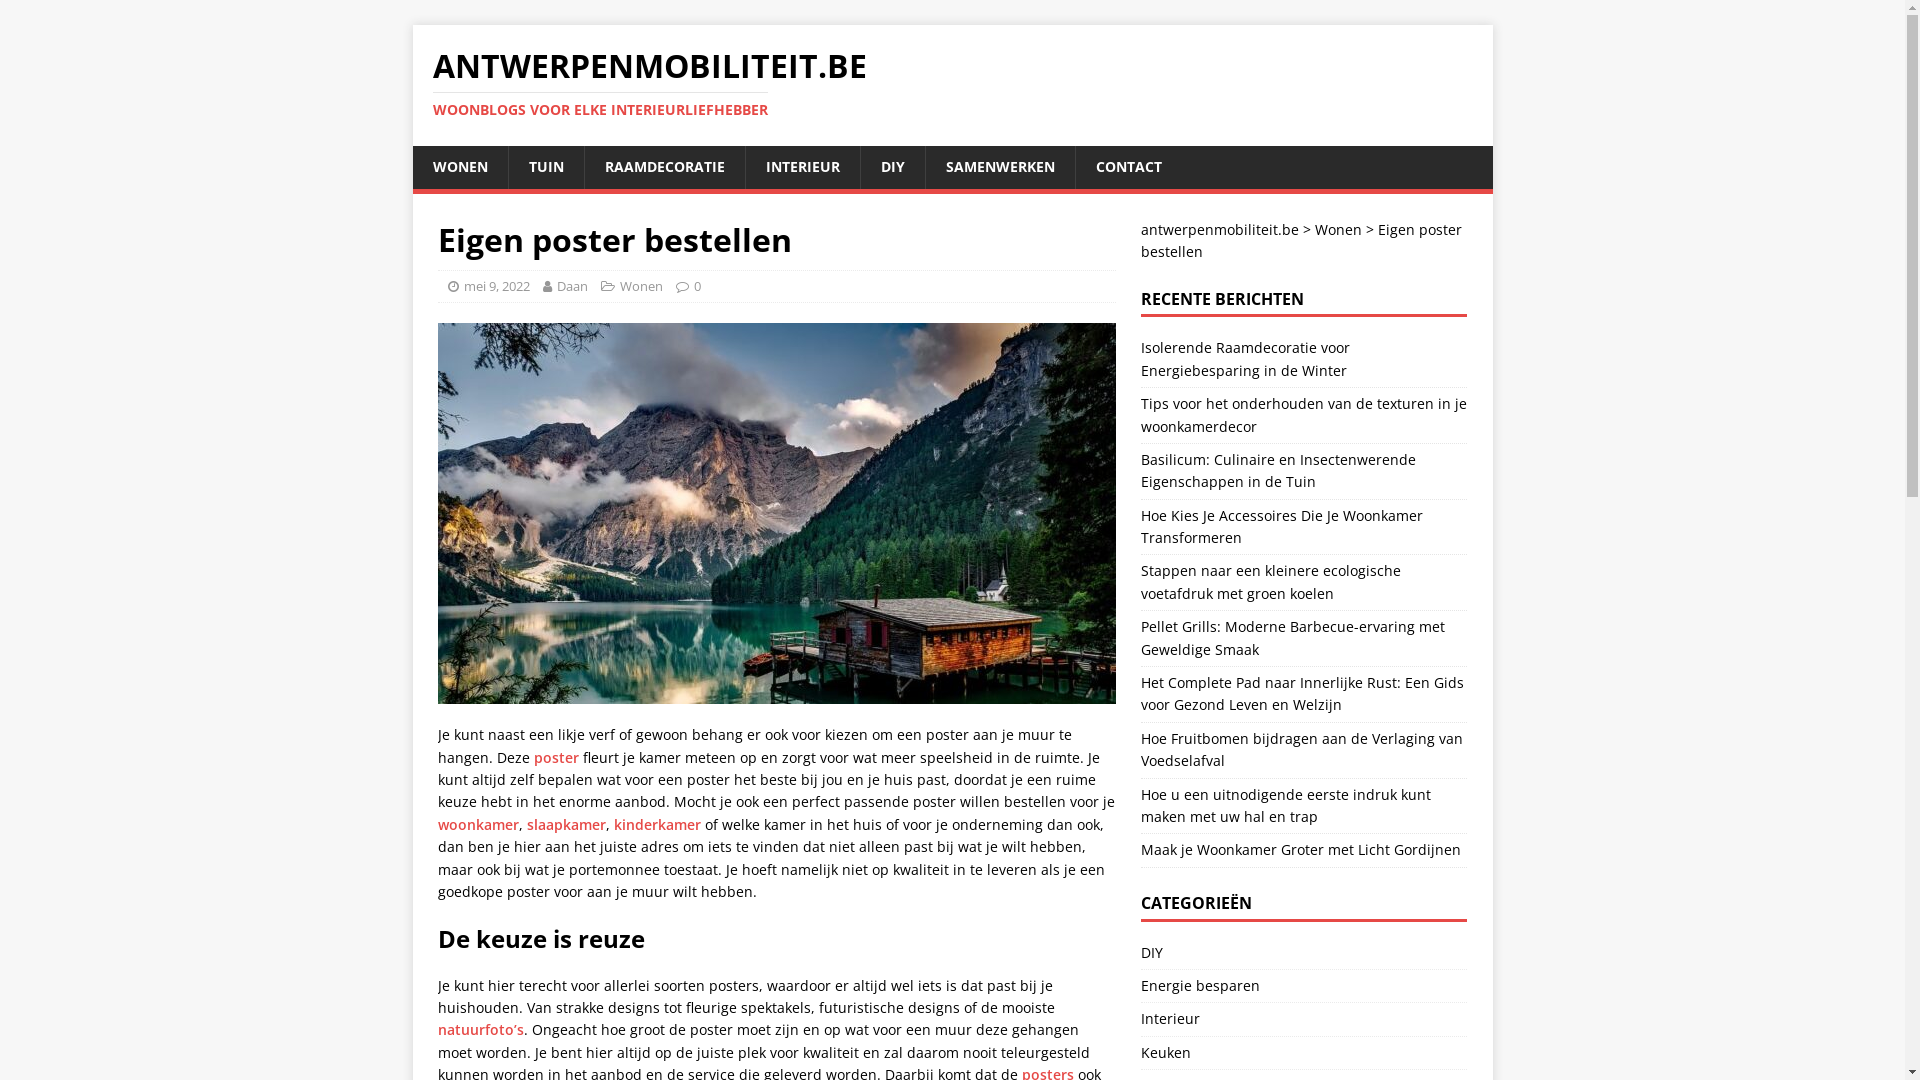 This screenshot has height=1080, width=1920. Describe the element at coordinates (1301, 850) in the screenshot. I see `Maak je Woonkamer Groter met Licht Gordijnen` at that location.